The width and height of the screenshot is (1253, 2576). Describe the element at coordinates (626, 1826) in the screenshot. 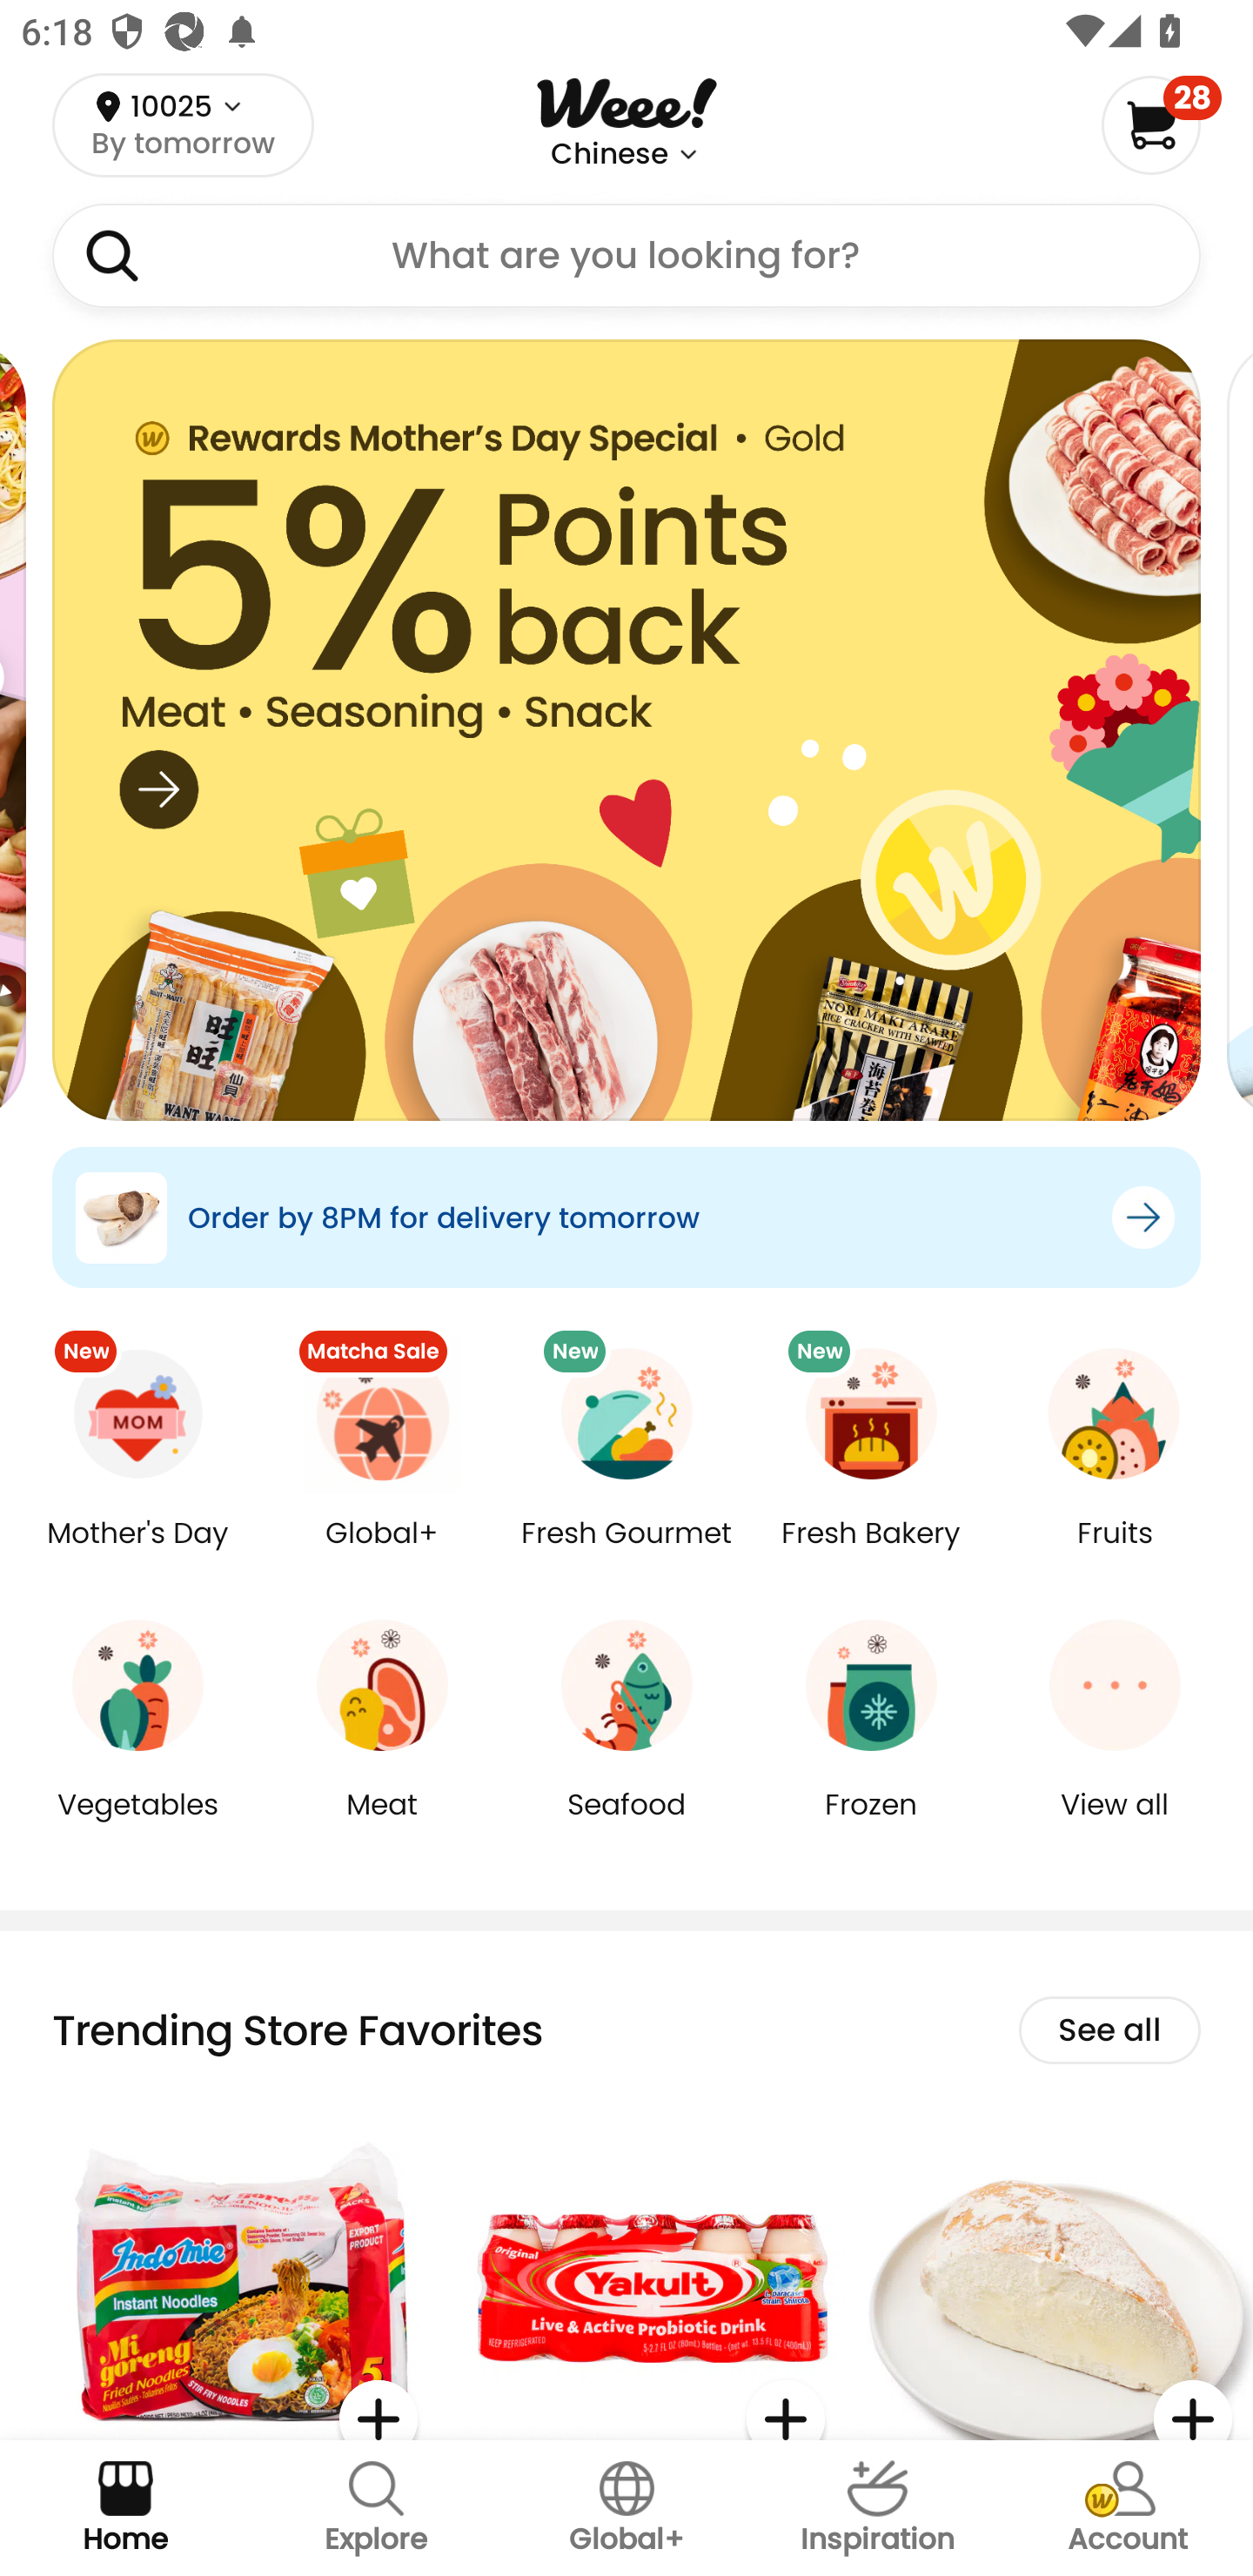

I see `Seafood` at that location.